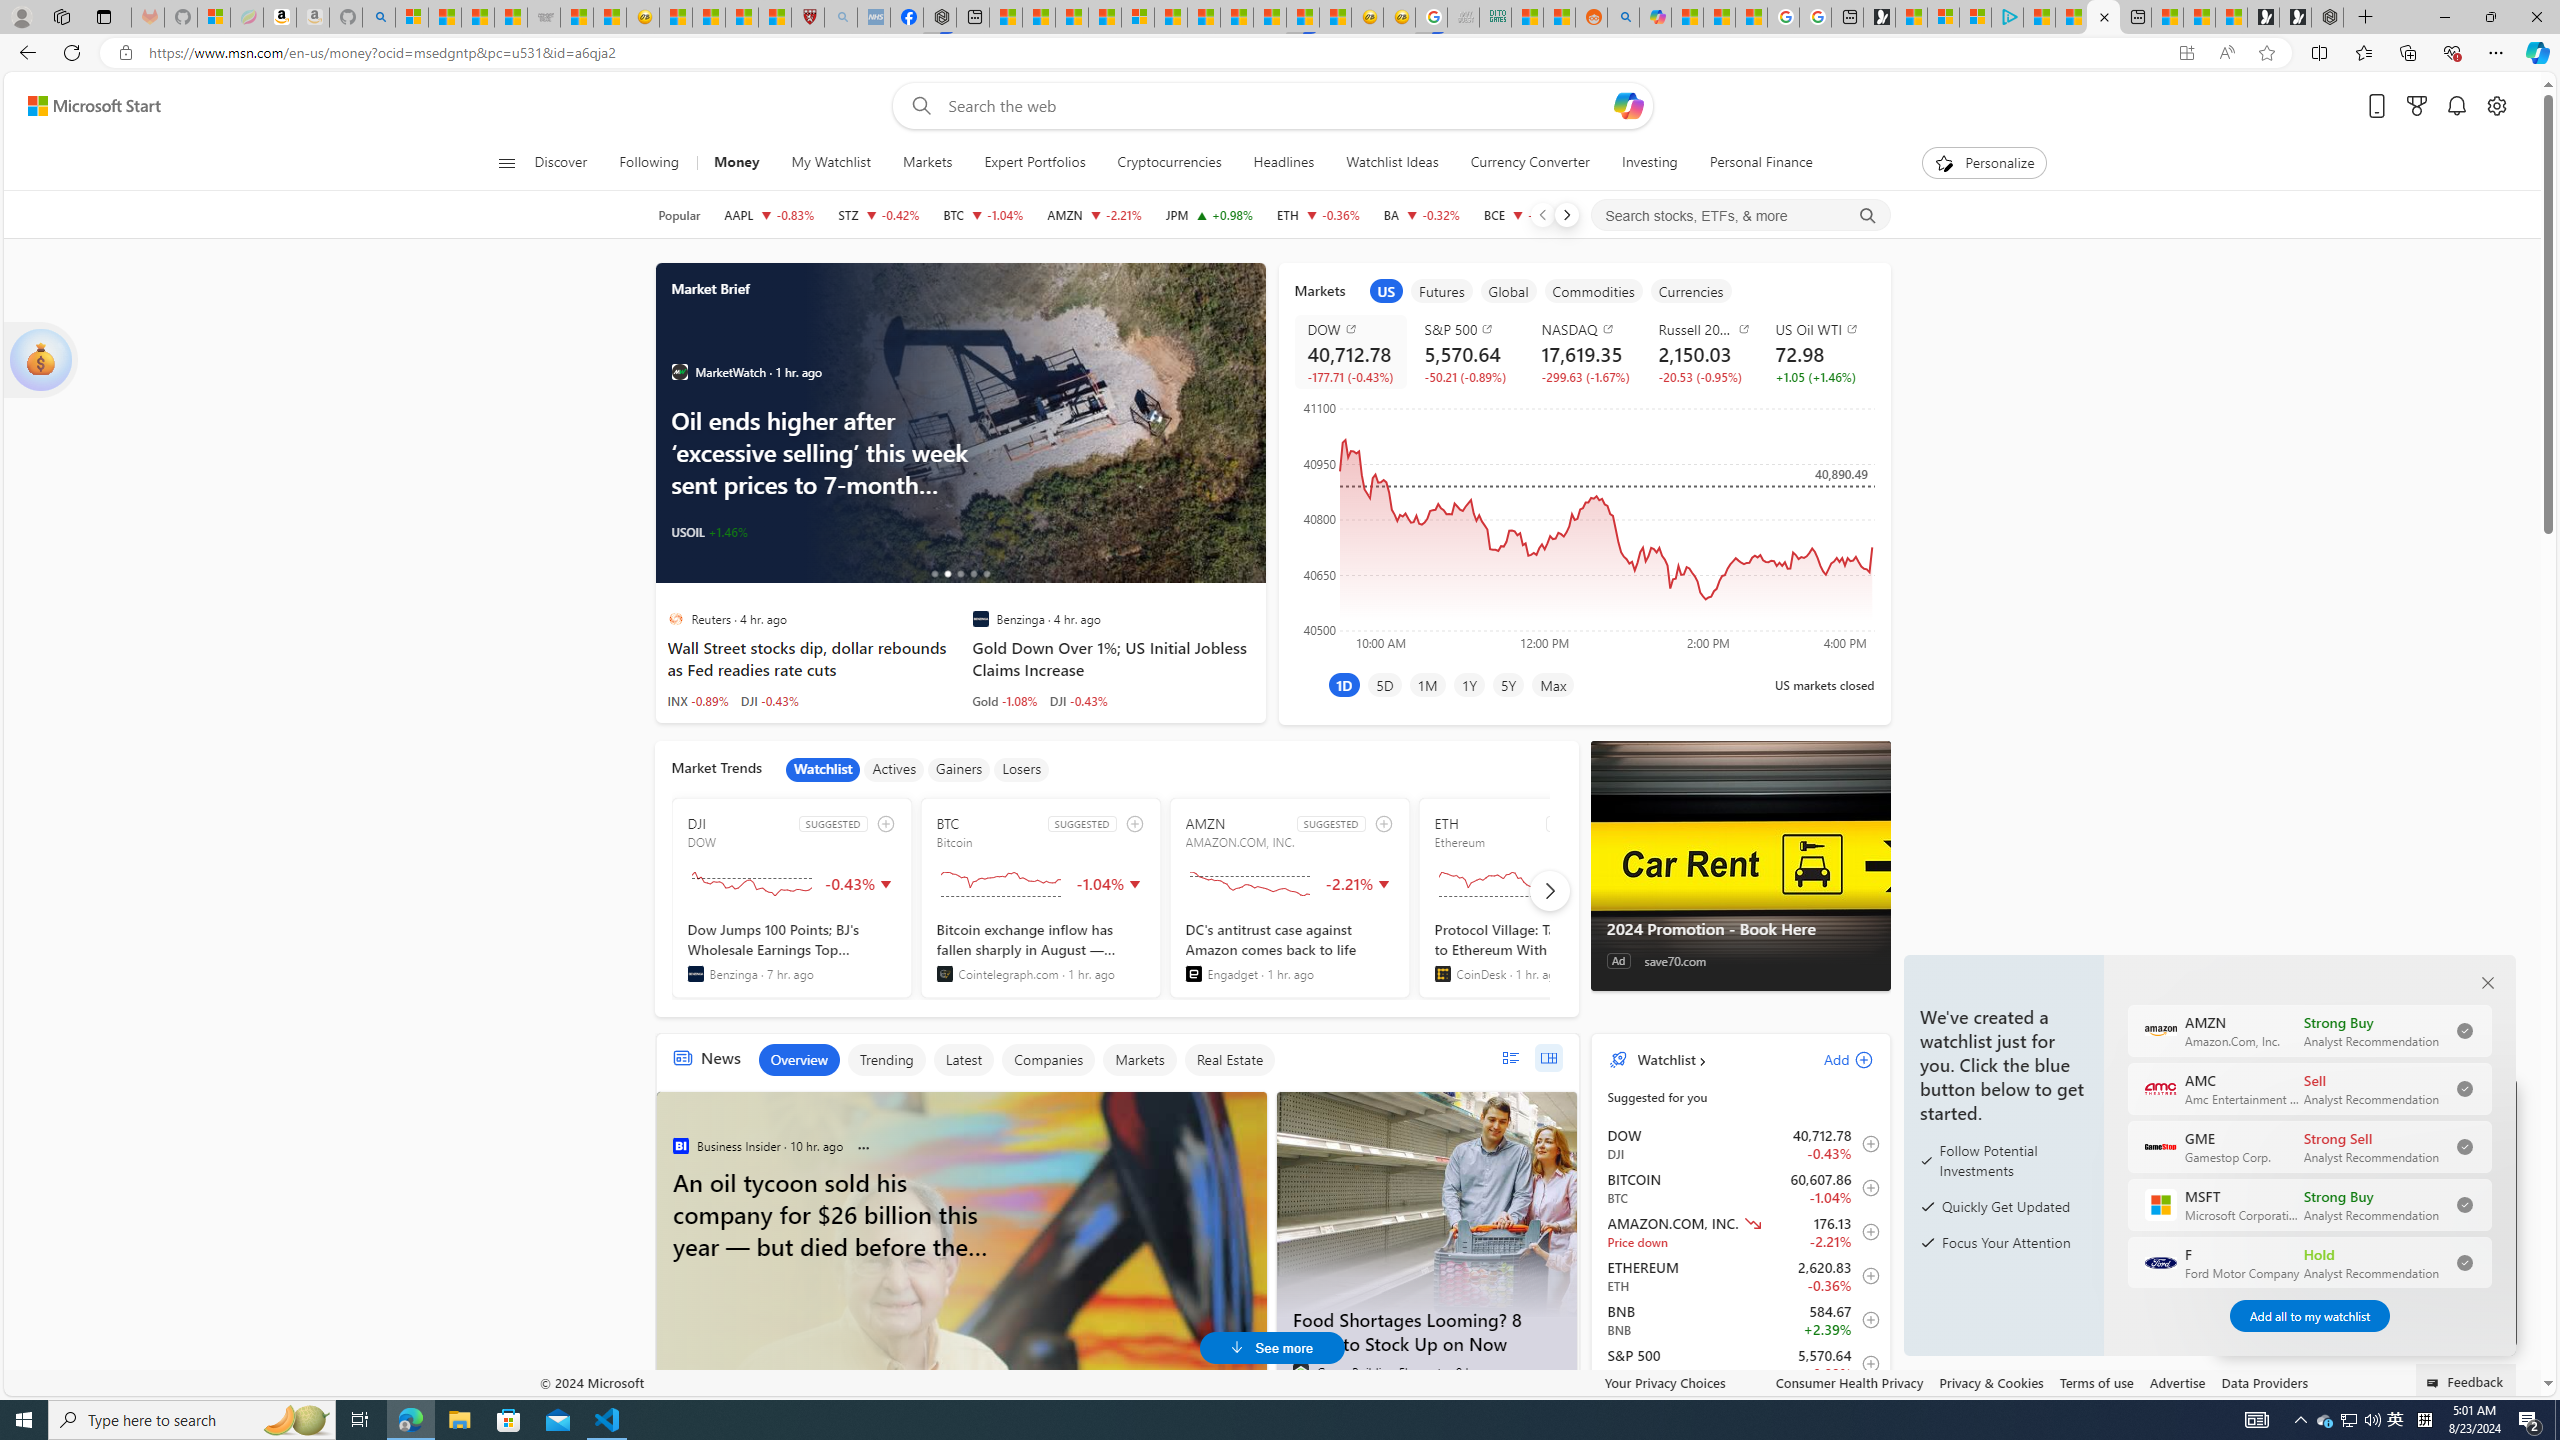 This screenshot has height=1440, width=2560. I want to click on Navy Quest, so click(1462, 17).